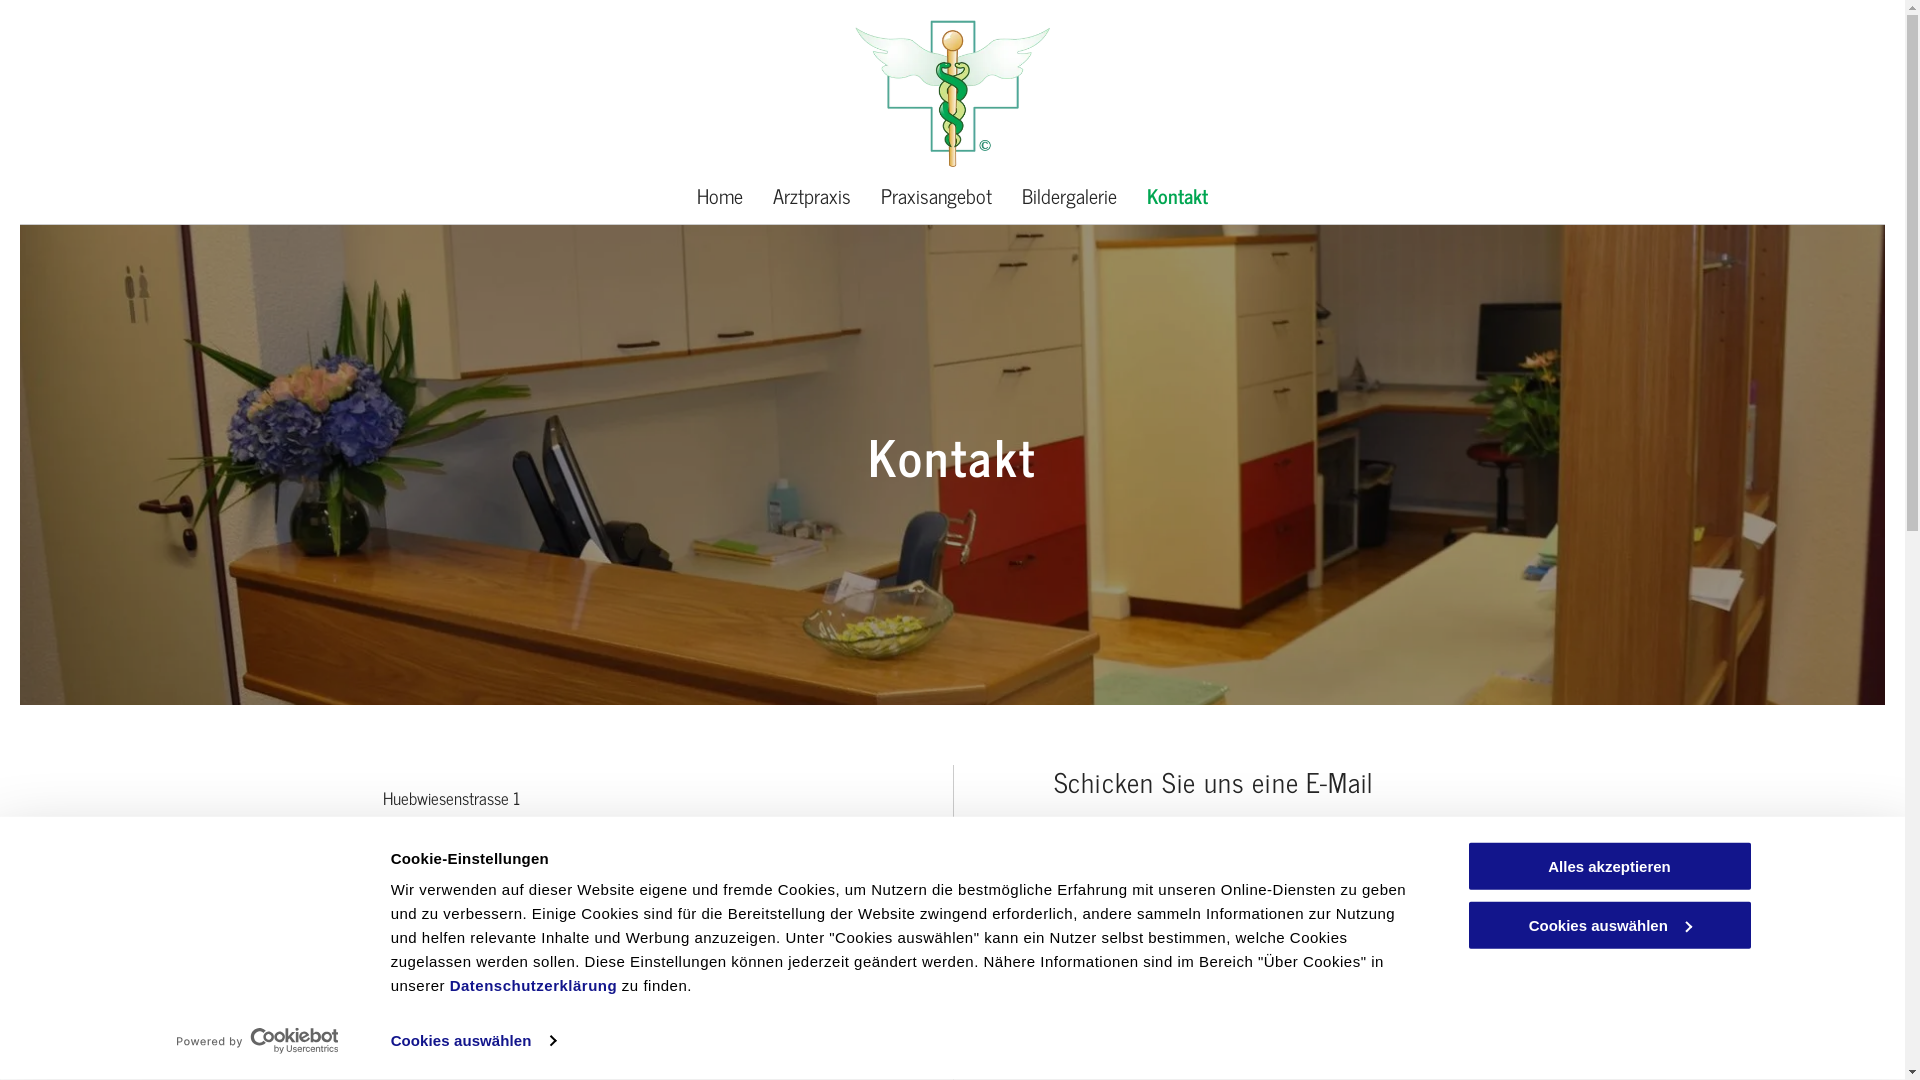 This screenshot has height=1080, width=1920. Describe the element at coordinates (1178, 196) in the screenshot. I see `Kontakt` at that location.